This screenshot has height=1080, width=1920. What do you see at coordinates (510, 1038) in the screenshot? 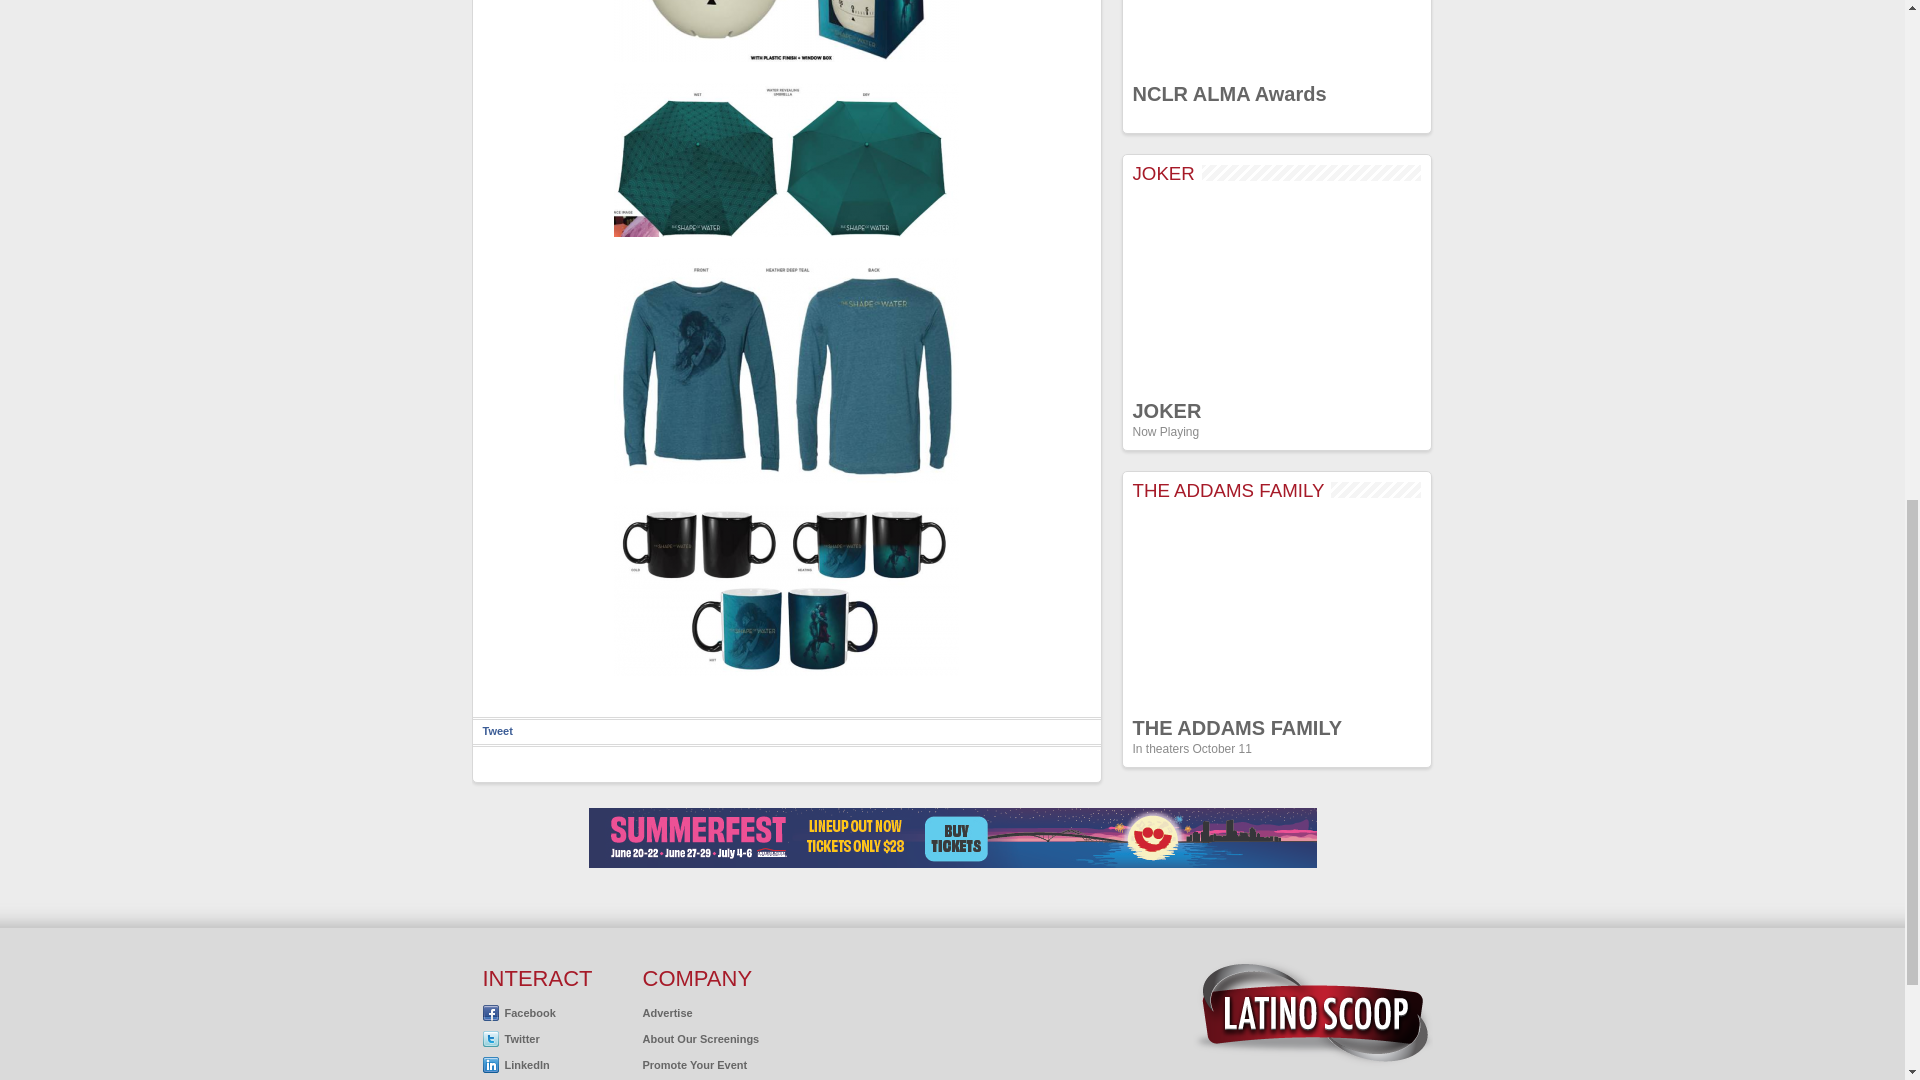
I see `Twitter` at bounding box center [510, 1038].